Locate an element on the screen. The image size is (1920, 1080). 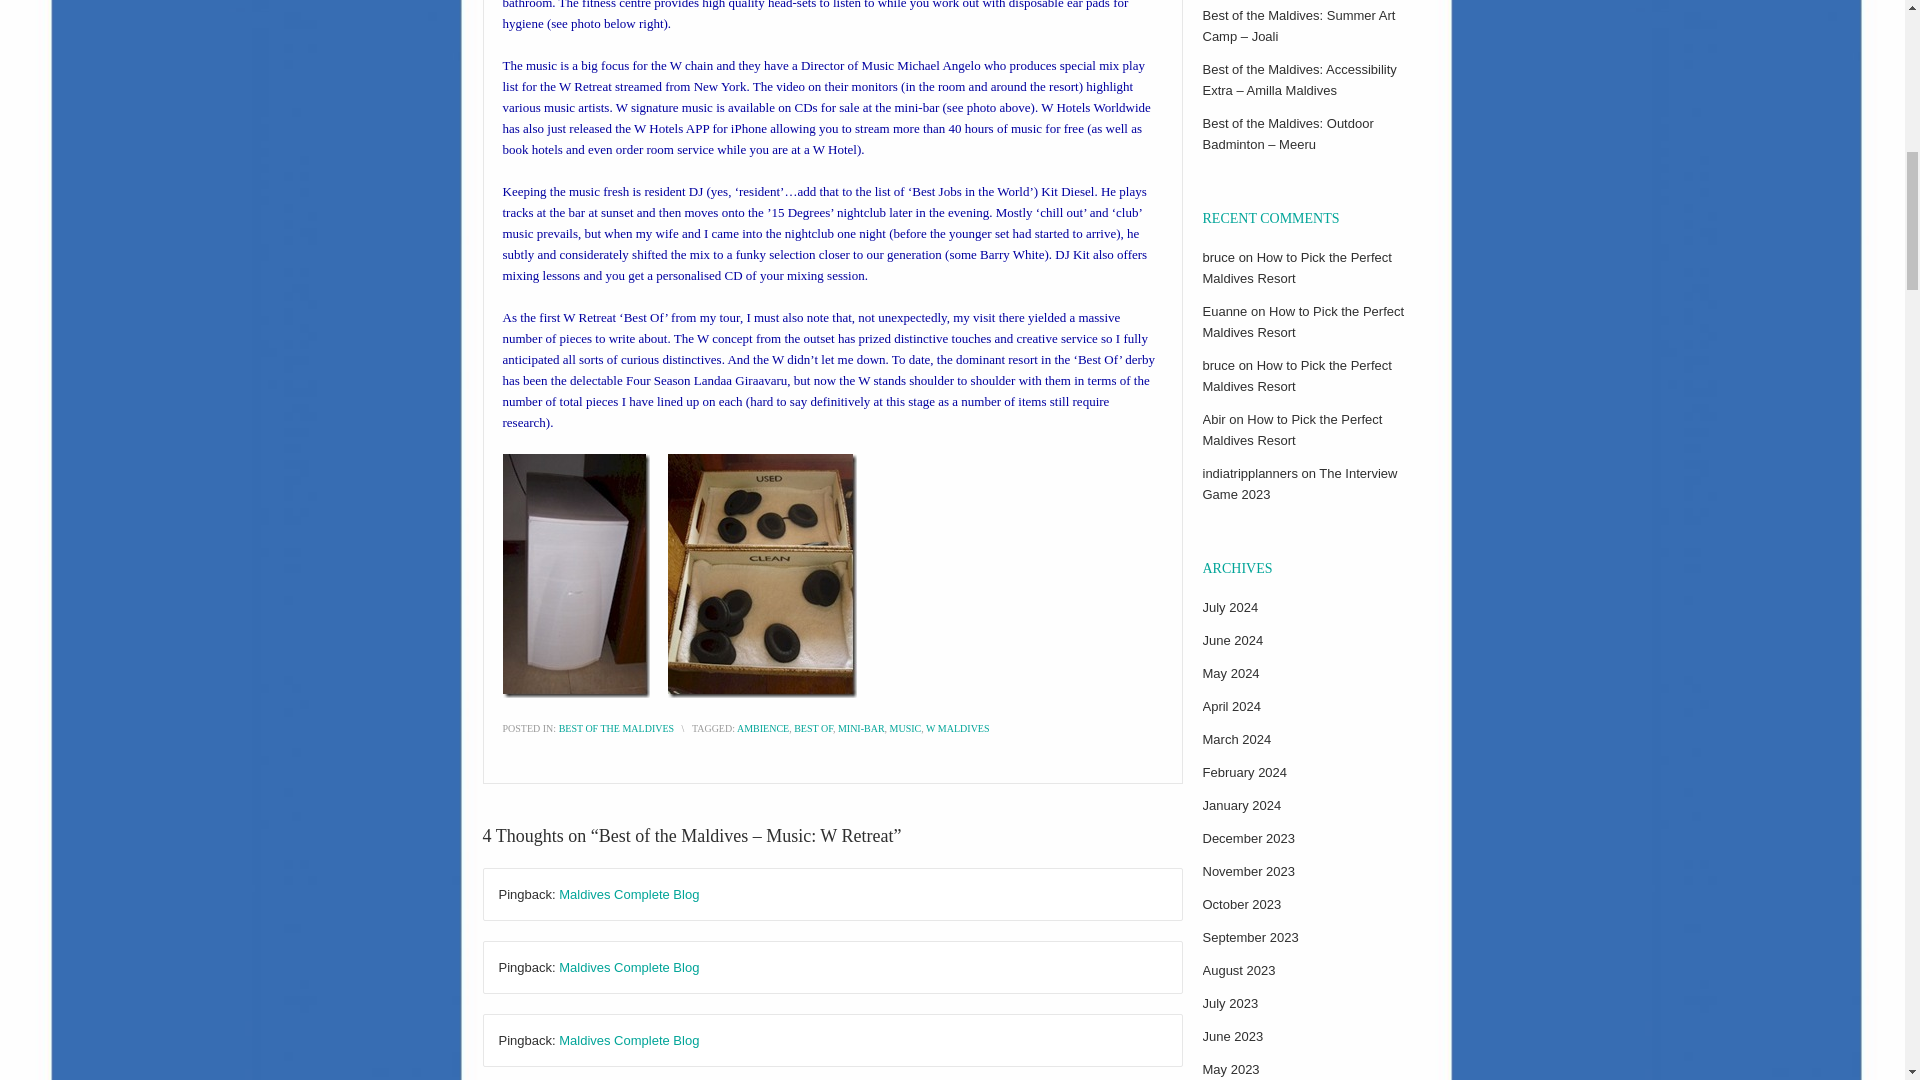
AMBIENCE is located at coordinates (763, 728).